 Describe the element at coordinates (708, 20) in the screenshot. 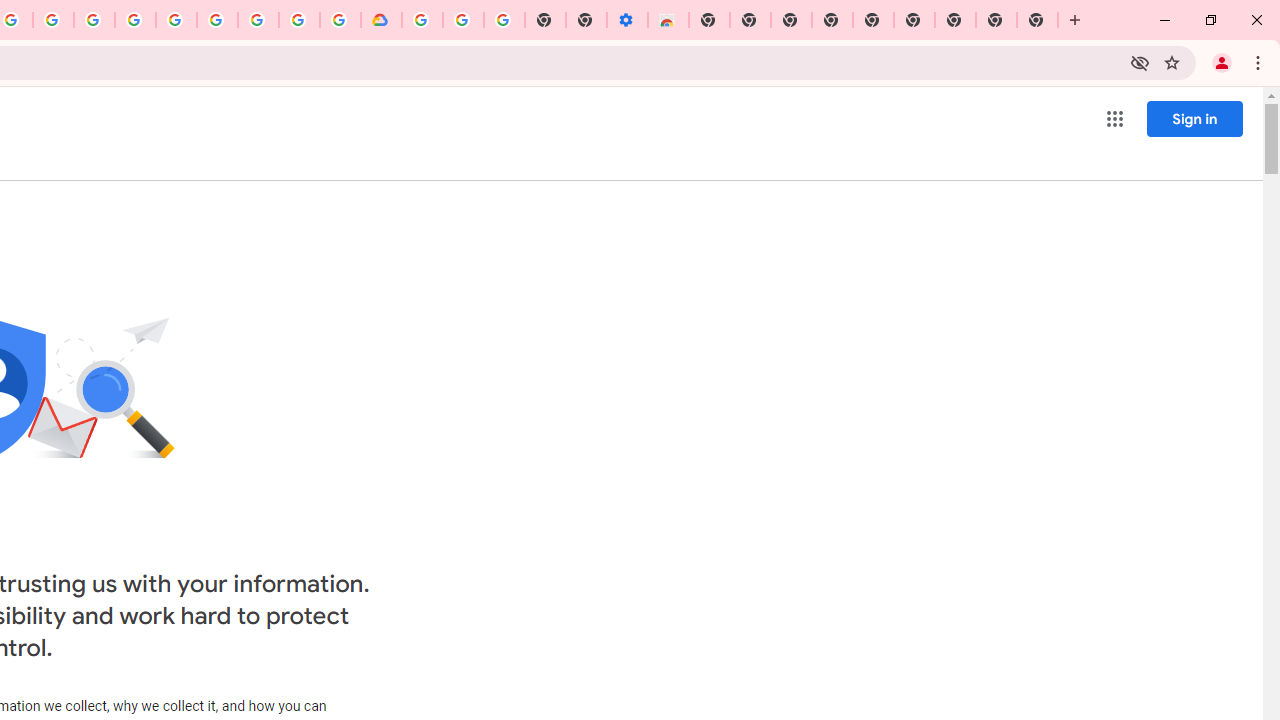

I see `New Tab` at that location.